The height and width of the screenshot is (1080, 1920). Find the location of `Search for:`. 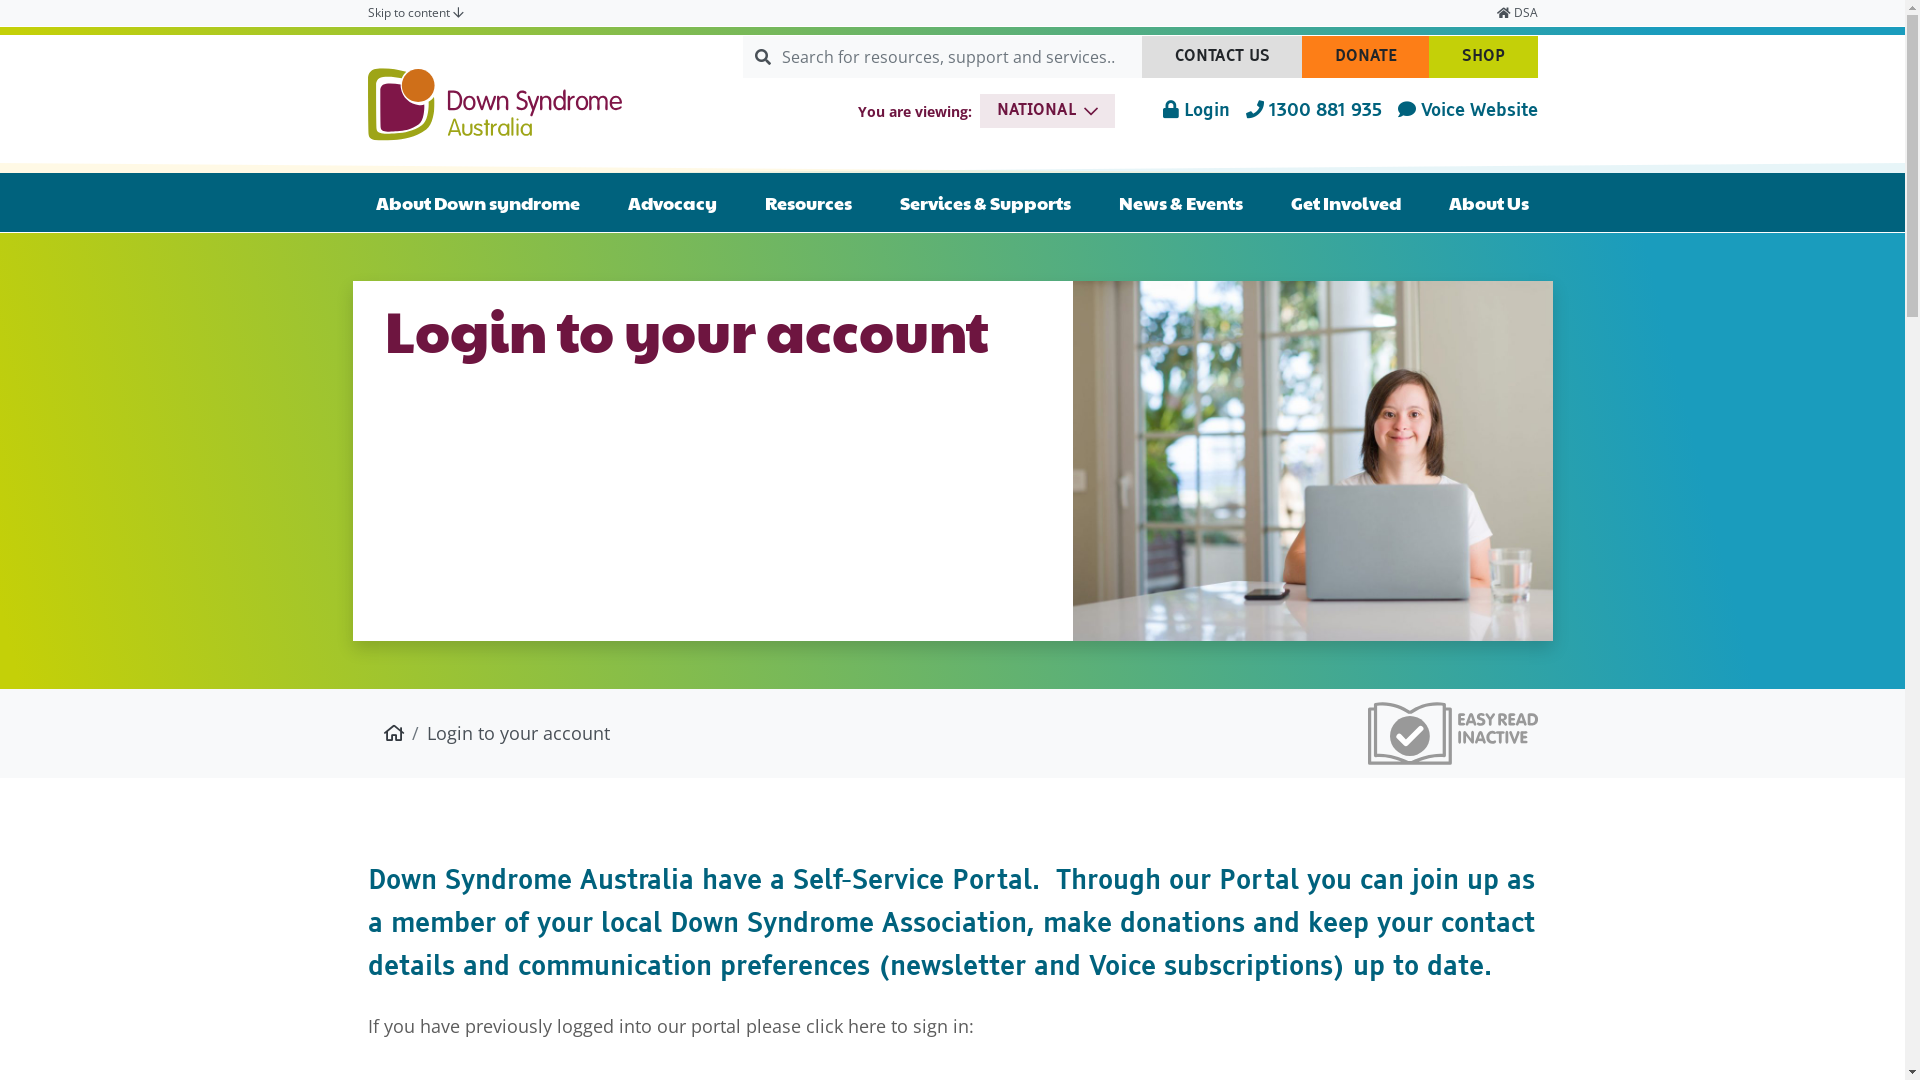

Search for: is located at coordinates (962, 57).